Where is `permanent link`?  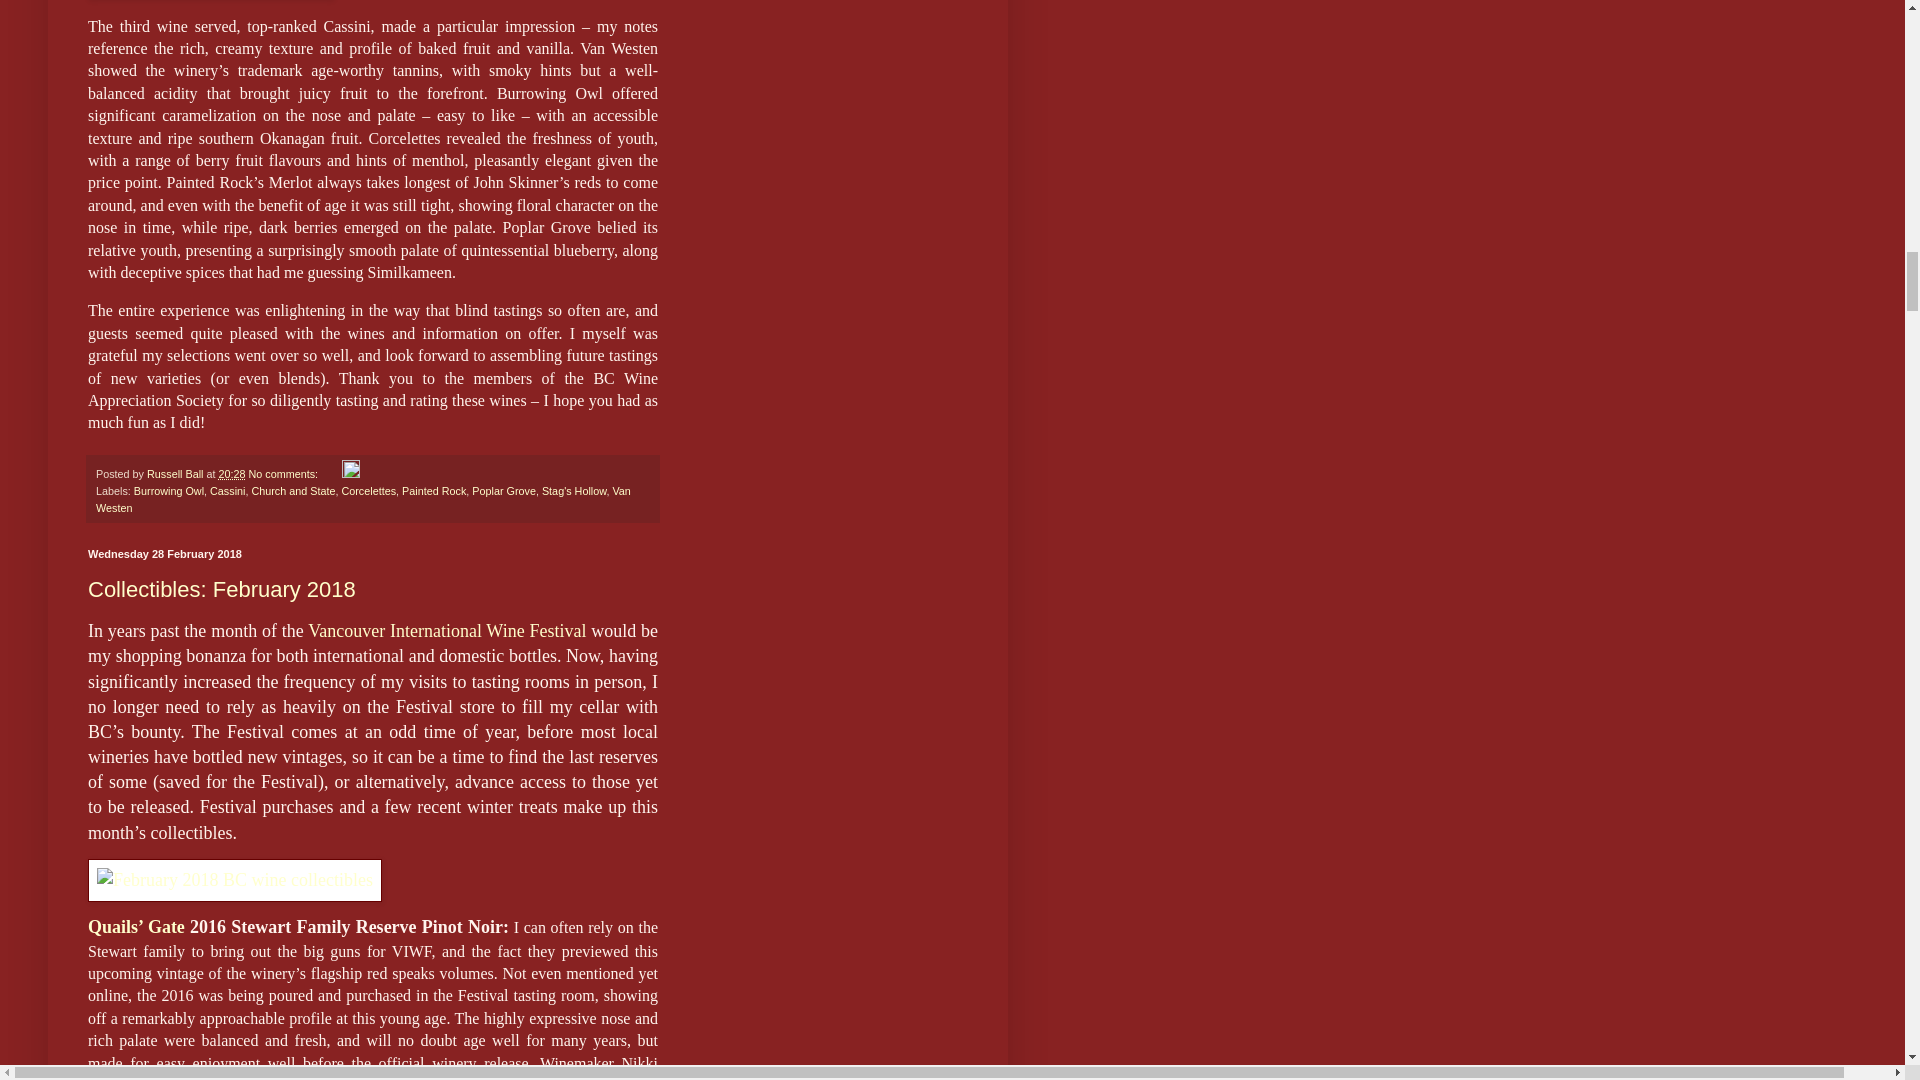
permanent link is located at coordinates (232, 473).